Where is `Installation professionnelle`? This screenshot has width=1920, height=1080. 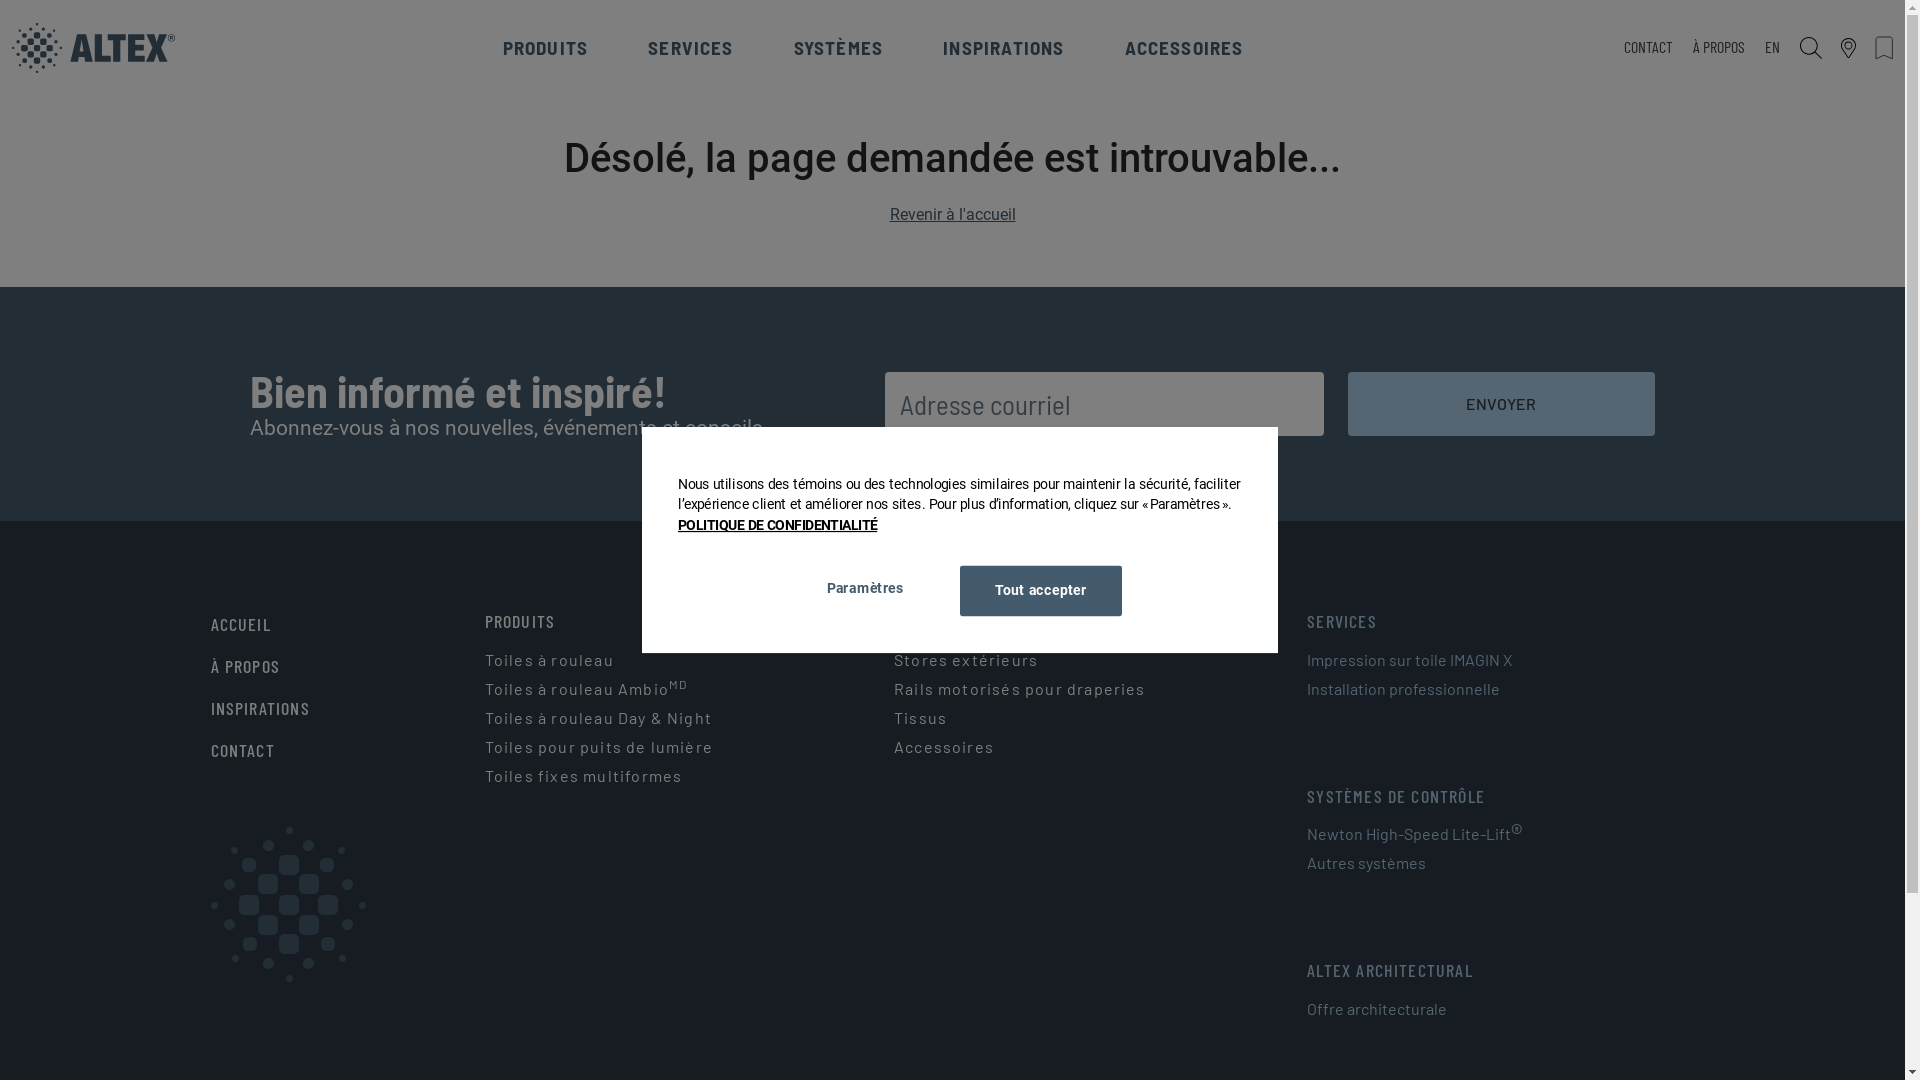
Installation professionnelle is located at coordinates (1404, 689).